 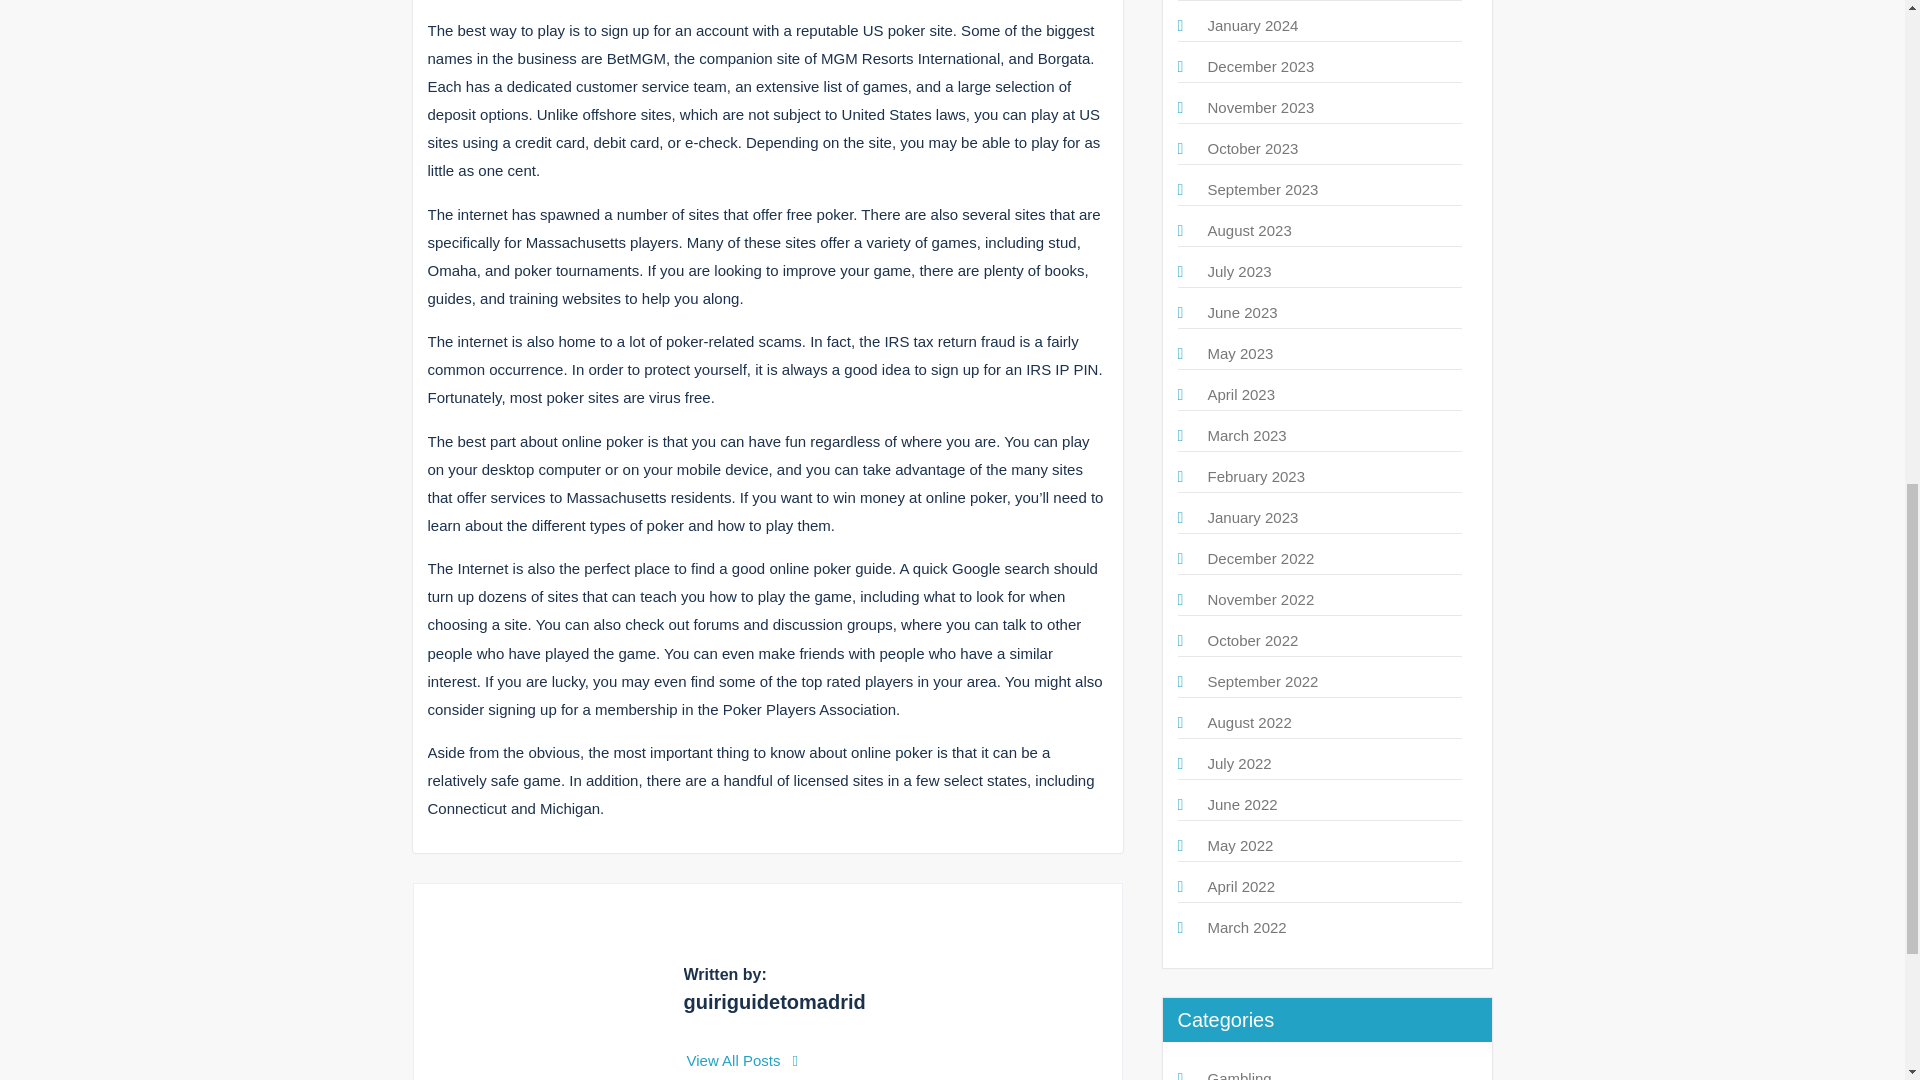 I want to click on December 2022, so click(x=1261, y=558).